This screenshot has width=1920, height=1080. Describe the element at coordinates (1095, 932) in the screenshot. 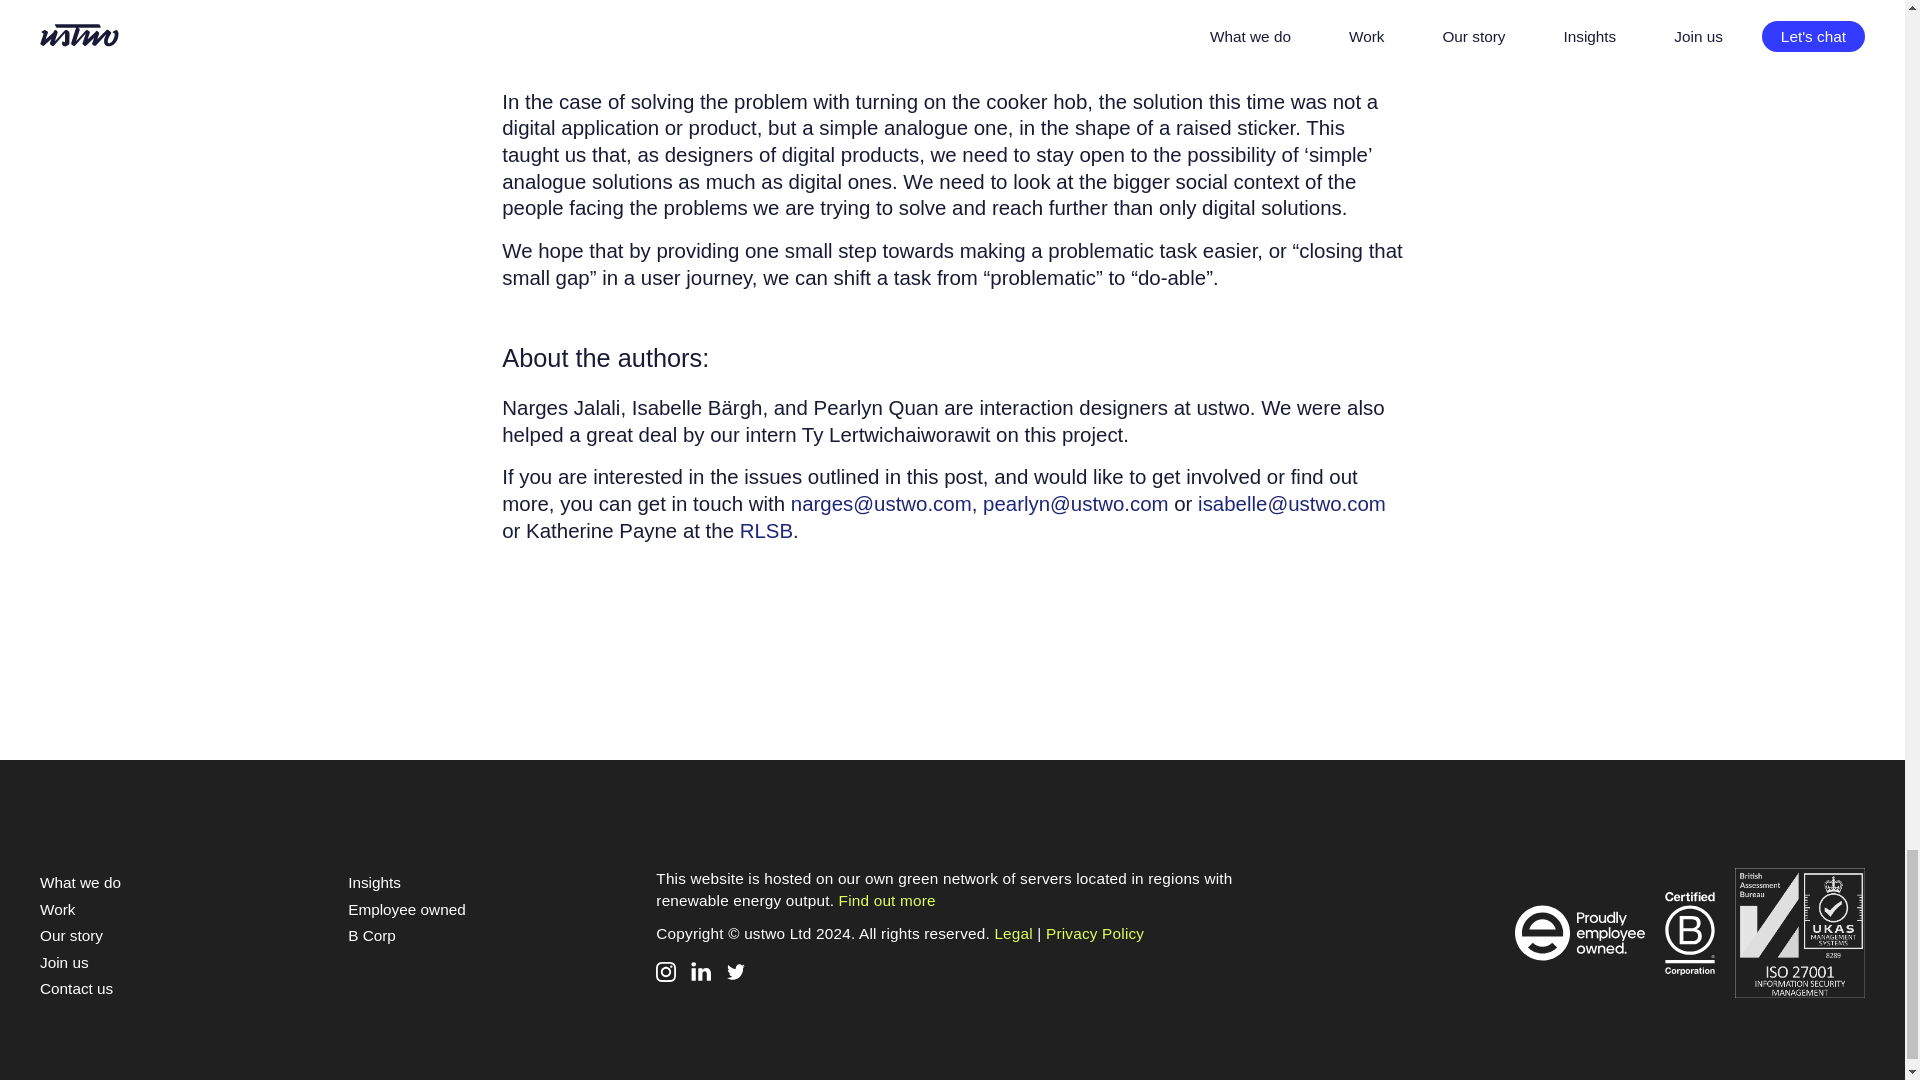

I see `Privacy Policy` at that location.